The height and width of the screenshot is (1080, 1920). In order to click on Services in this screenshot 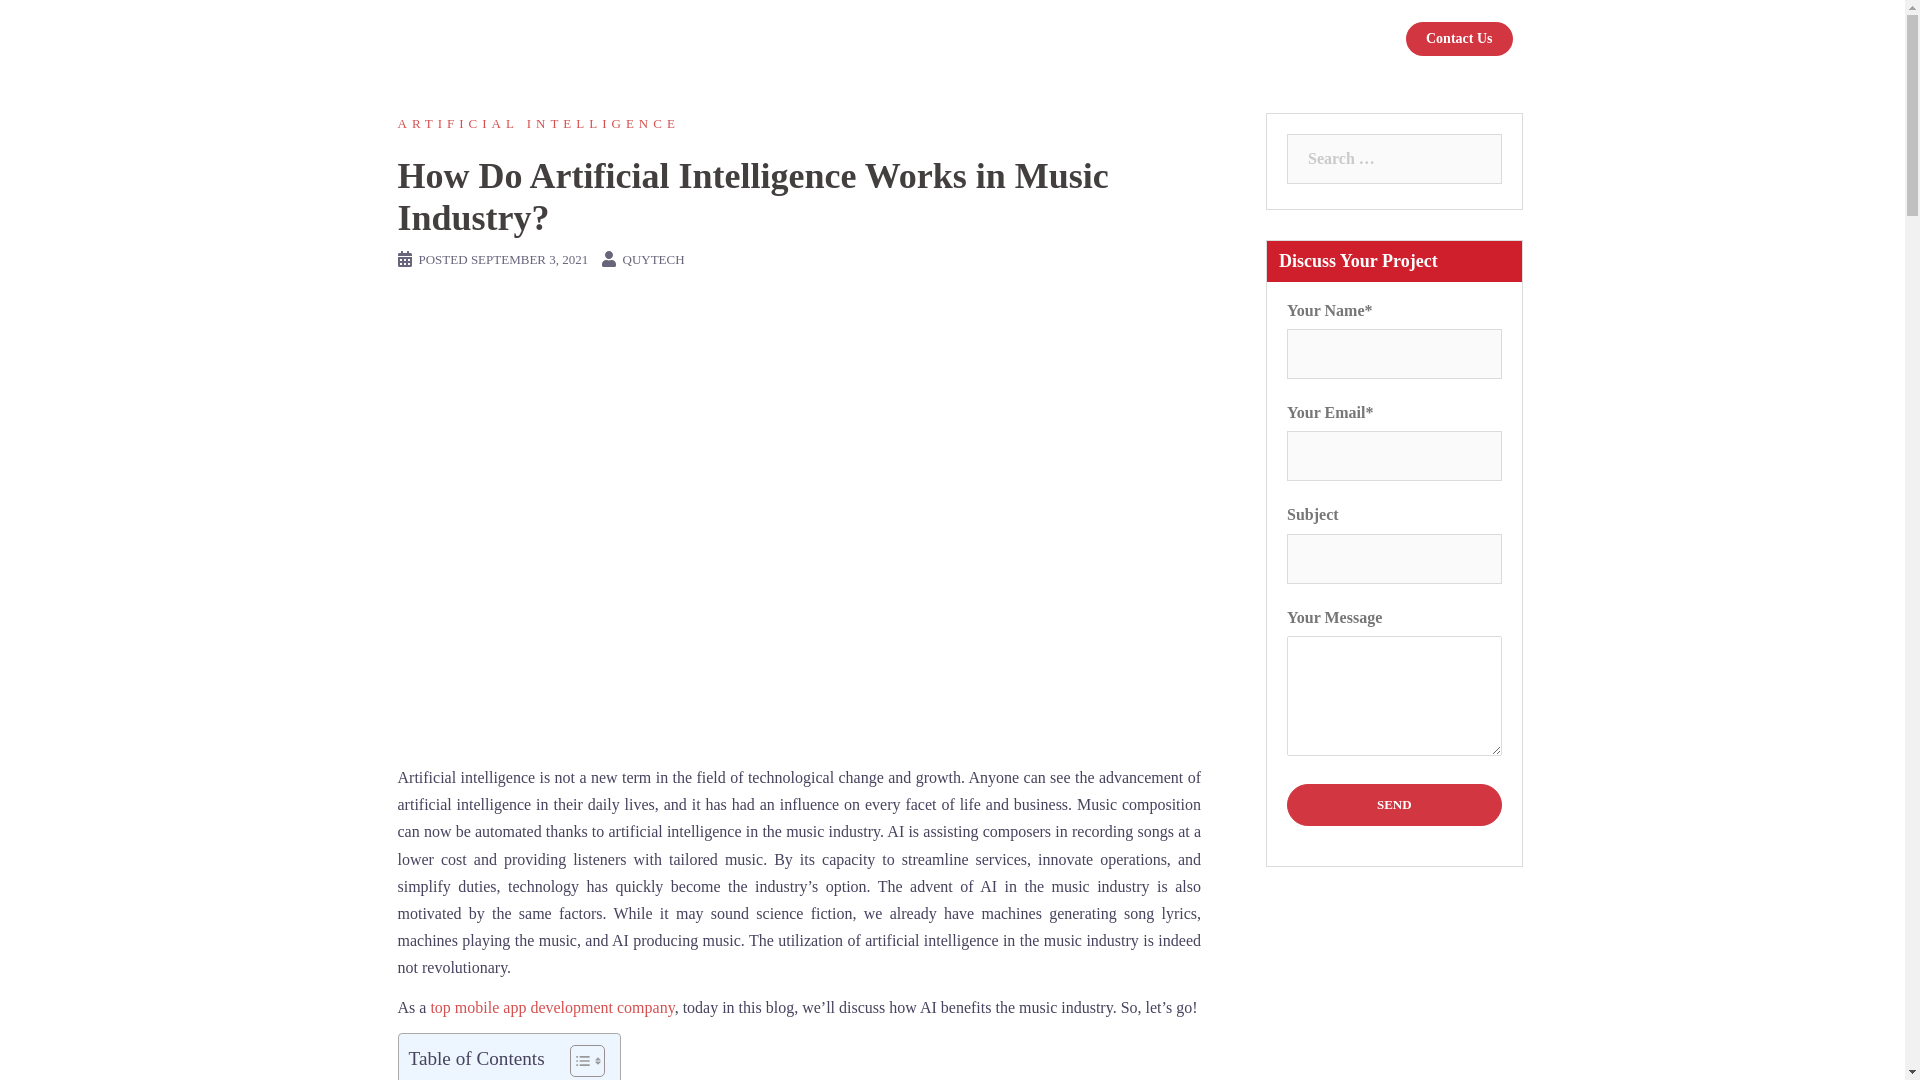, I will do `click(992, 38)`.